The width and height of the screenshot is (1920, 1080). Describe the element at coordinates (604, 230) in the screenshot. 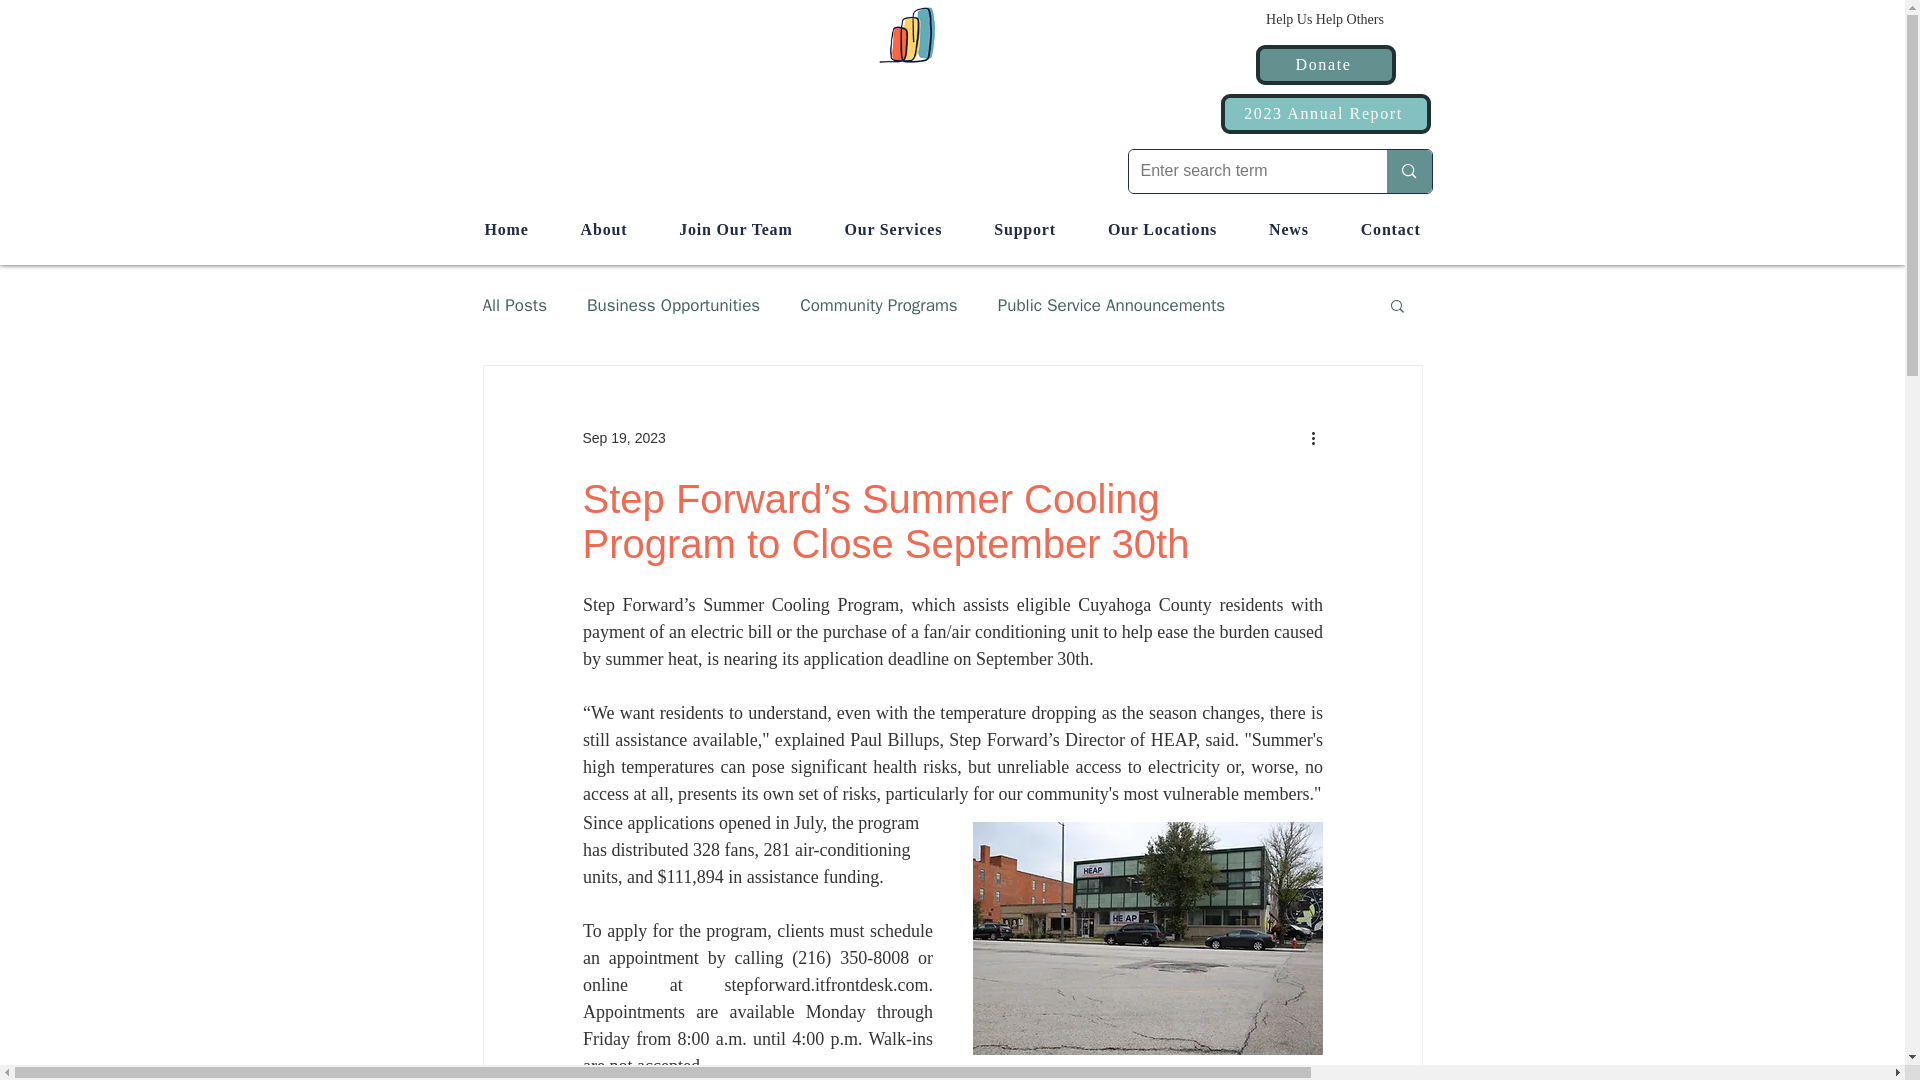

I see `About` at that location.